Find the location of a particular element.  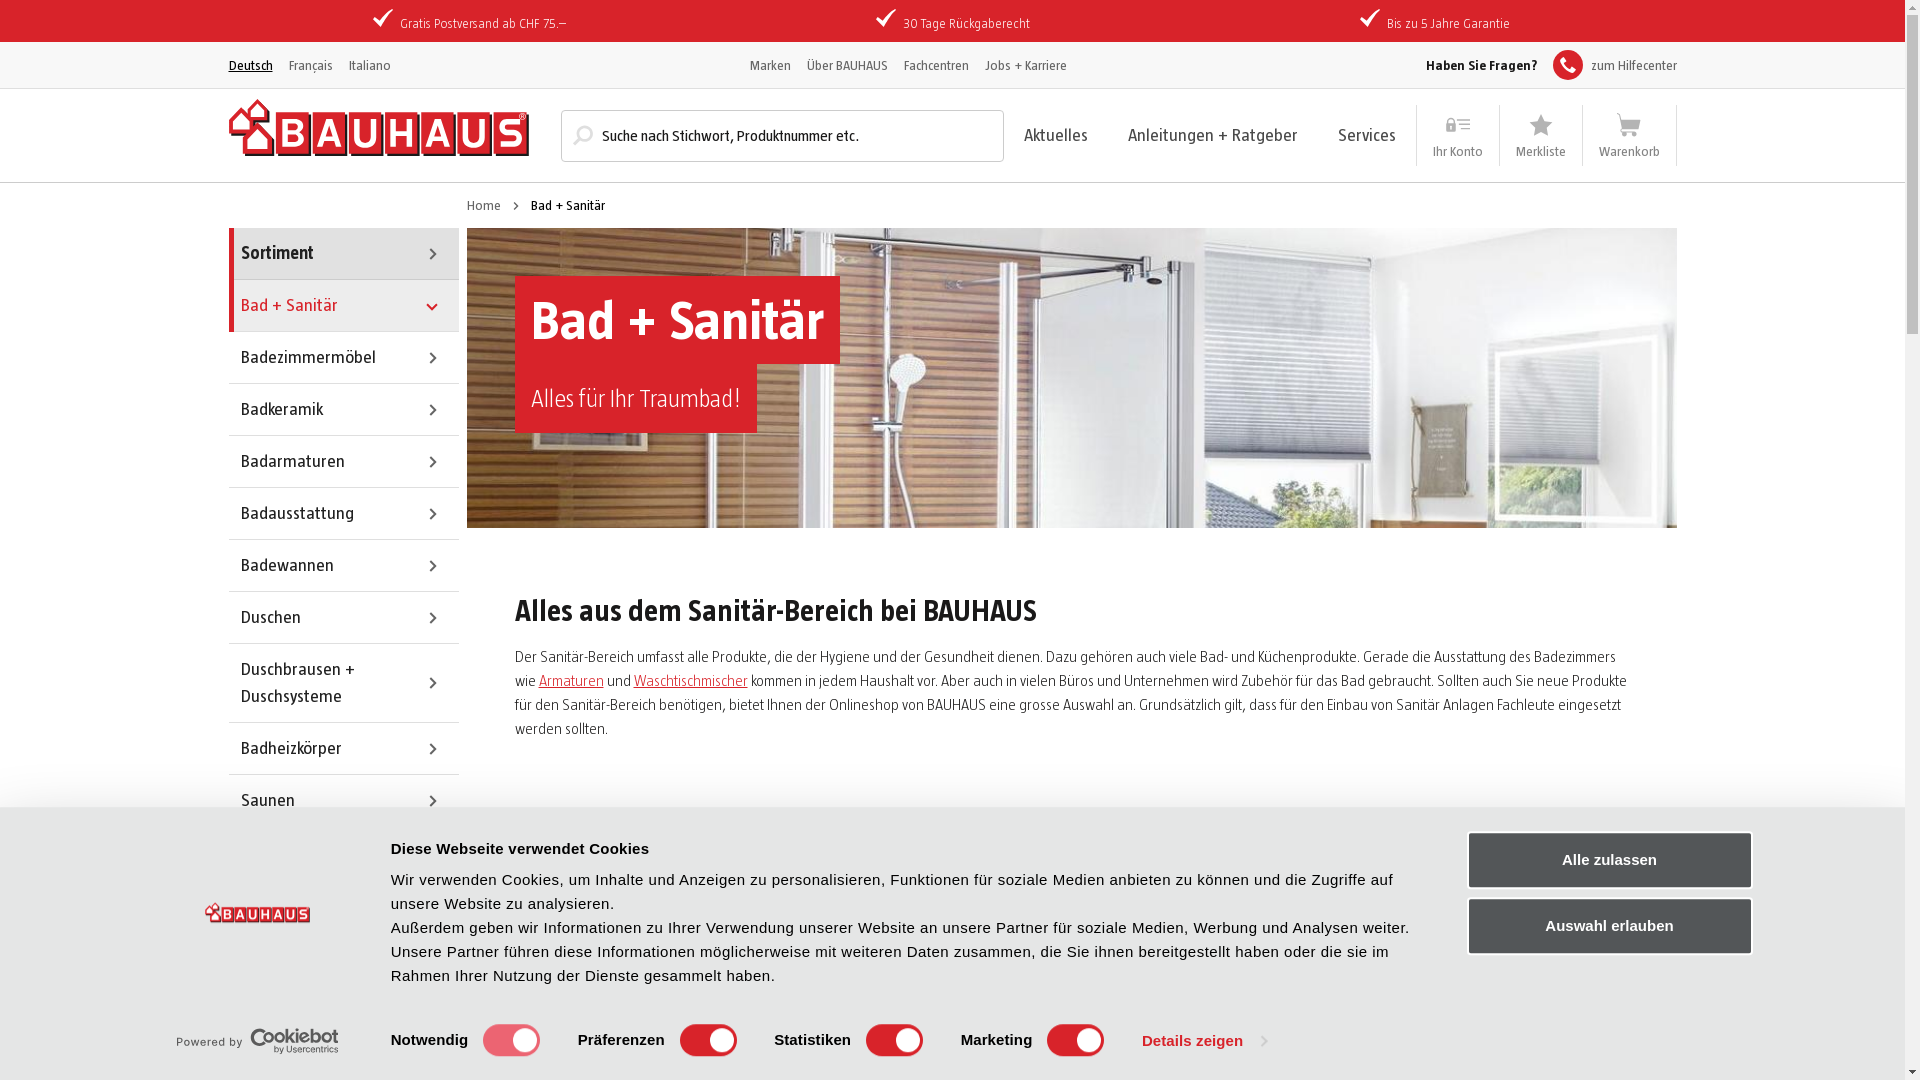

Bis zu 5 Jahre Garantie is located at coordinates (1448, 23).